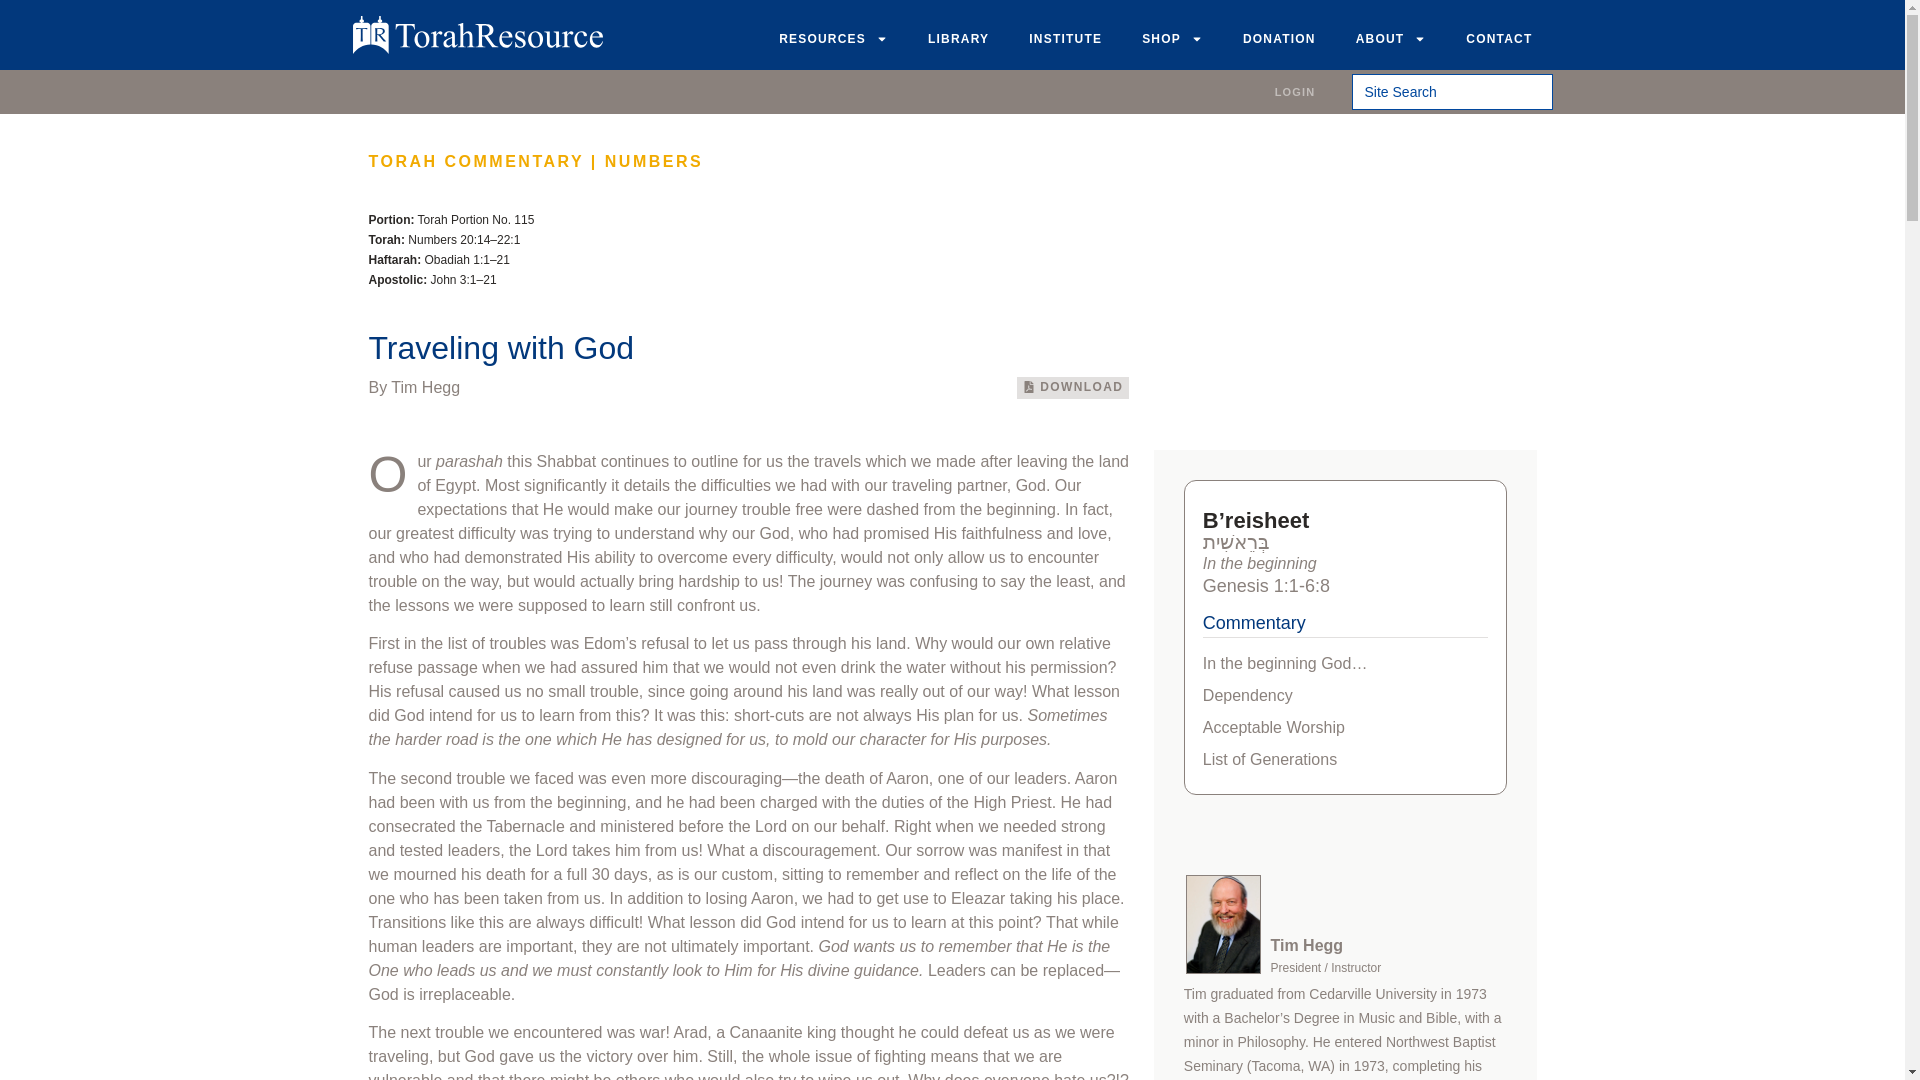 This screenshot has height=1080, width=1920. Describe the element at coordinates (833, 38) in the screenshot. I see `RESOURCES` at that location.